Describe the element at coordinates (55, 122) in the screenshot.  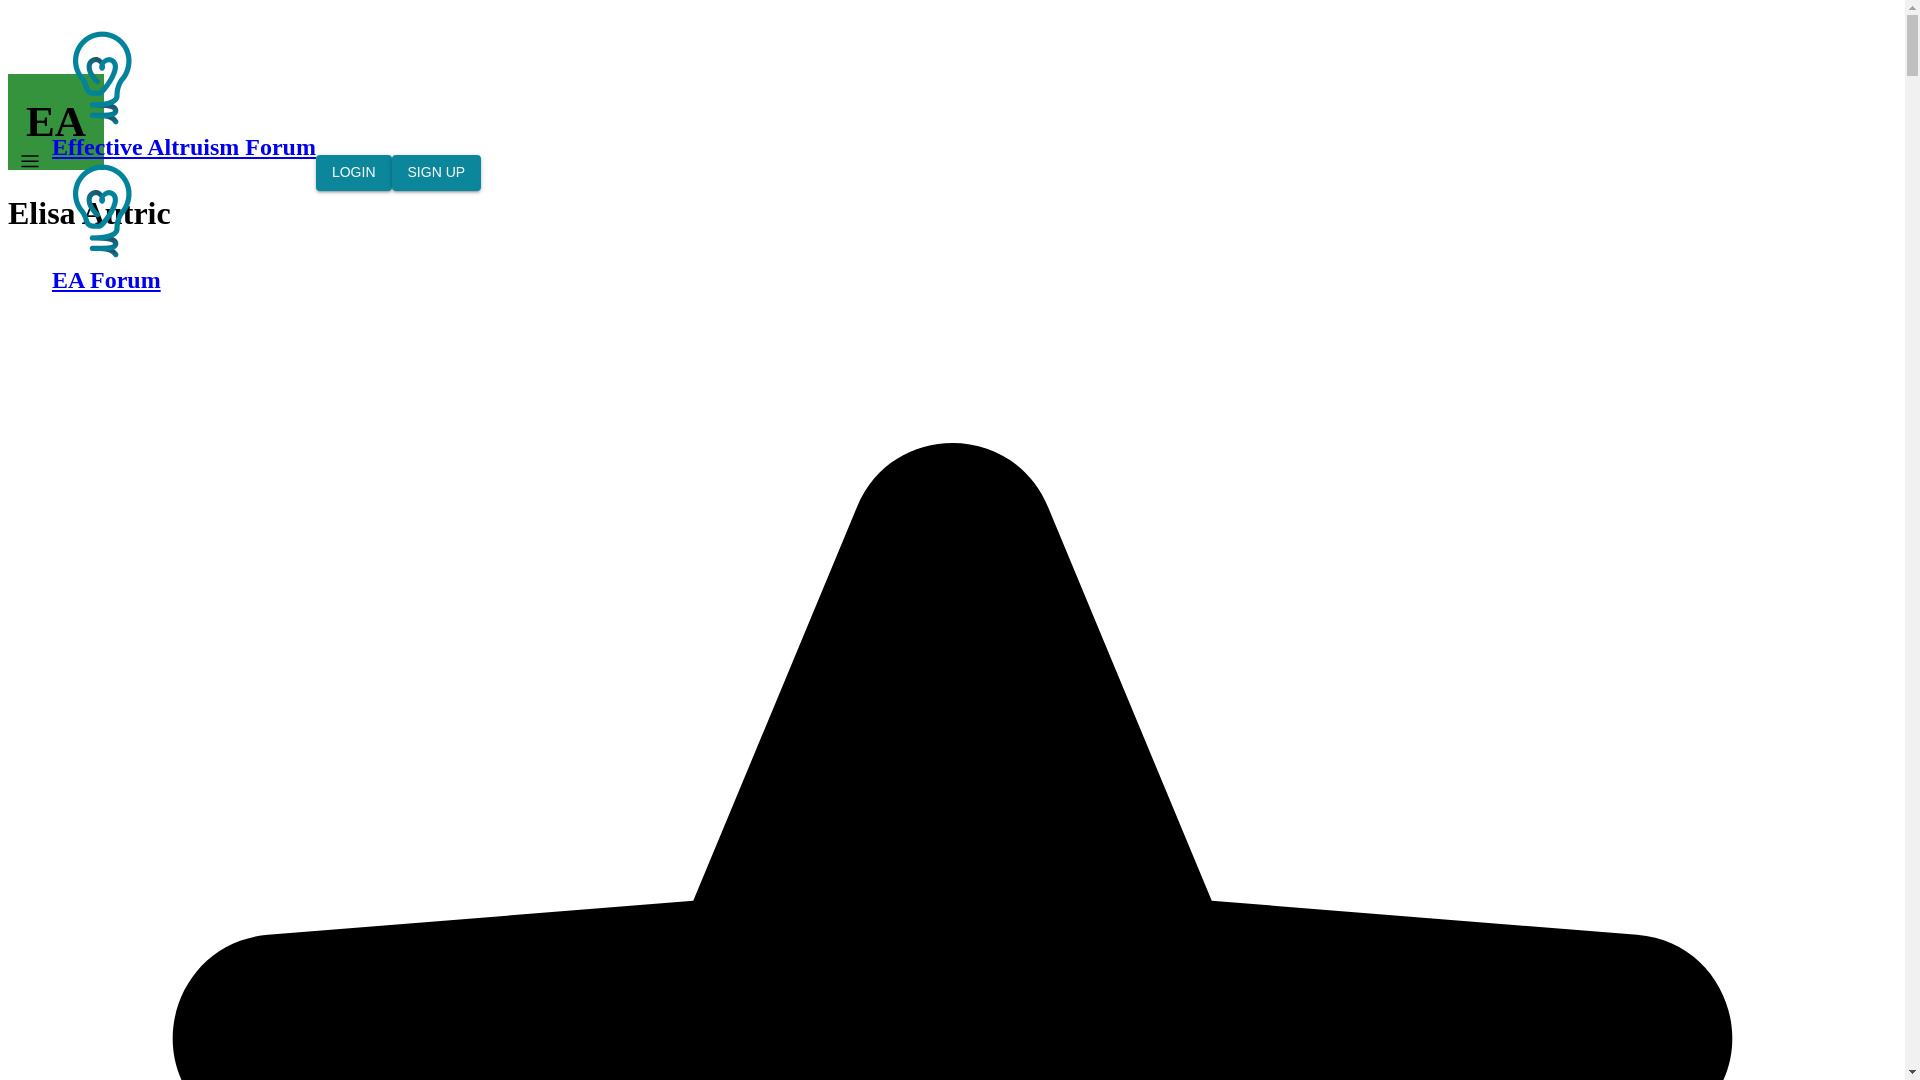
I see `EA` at that location.